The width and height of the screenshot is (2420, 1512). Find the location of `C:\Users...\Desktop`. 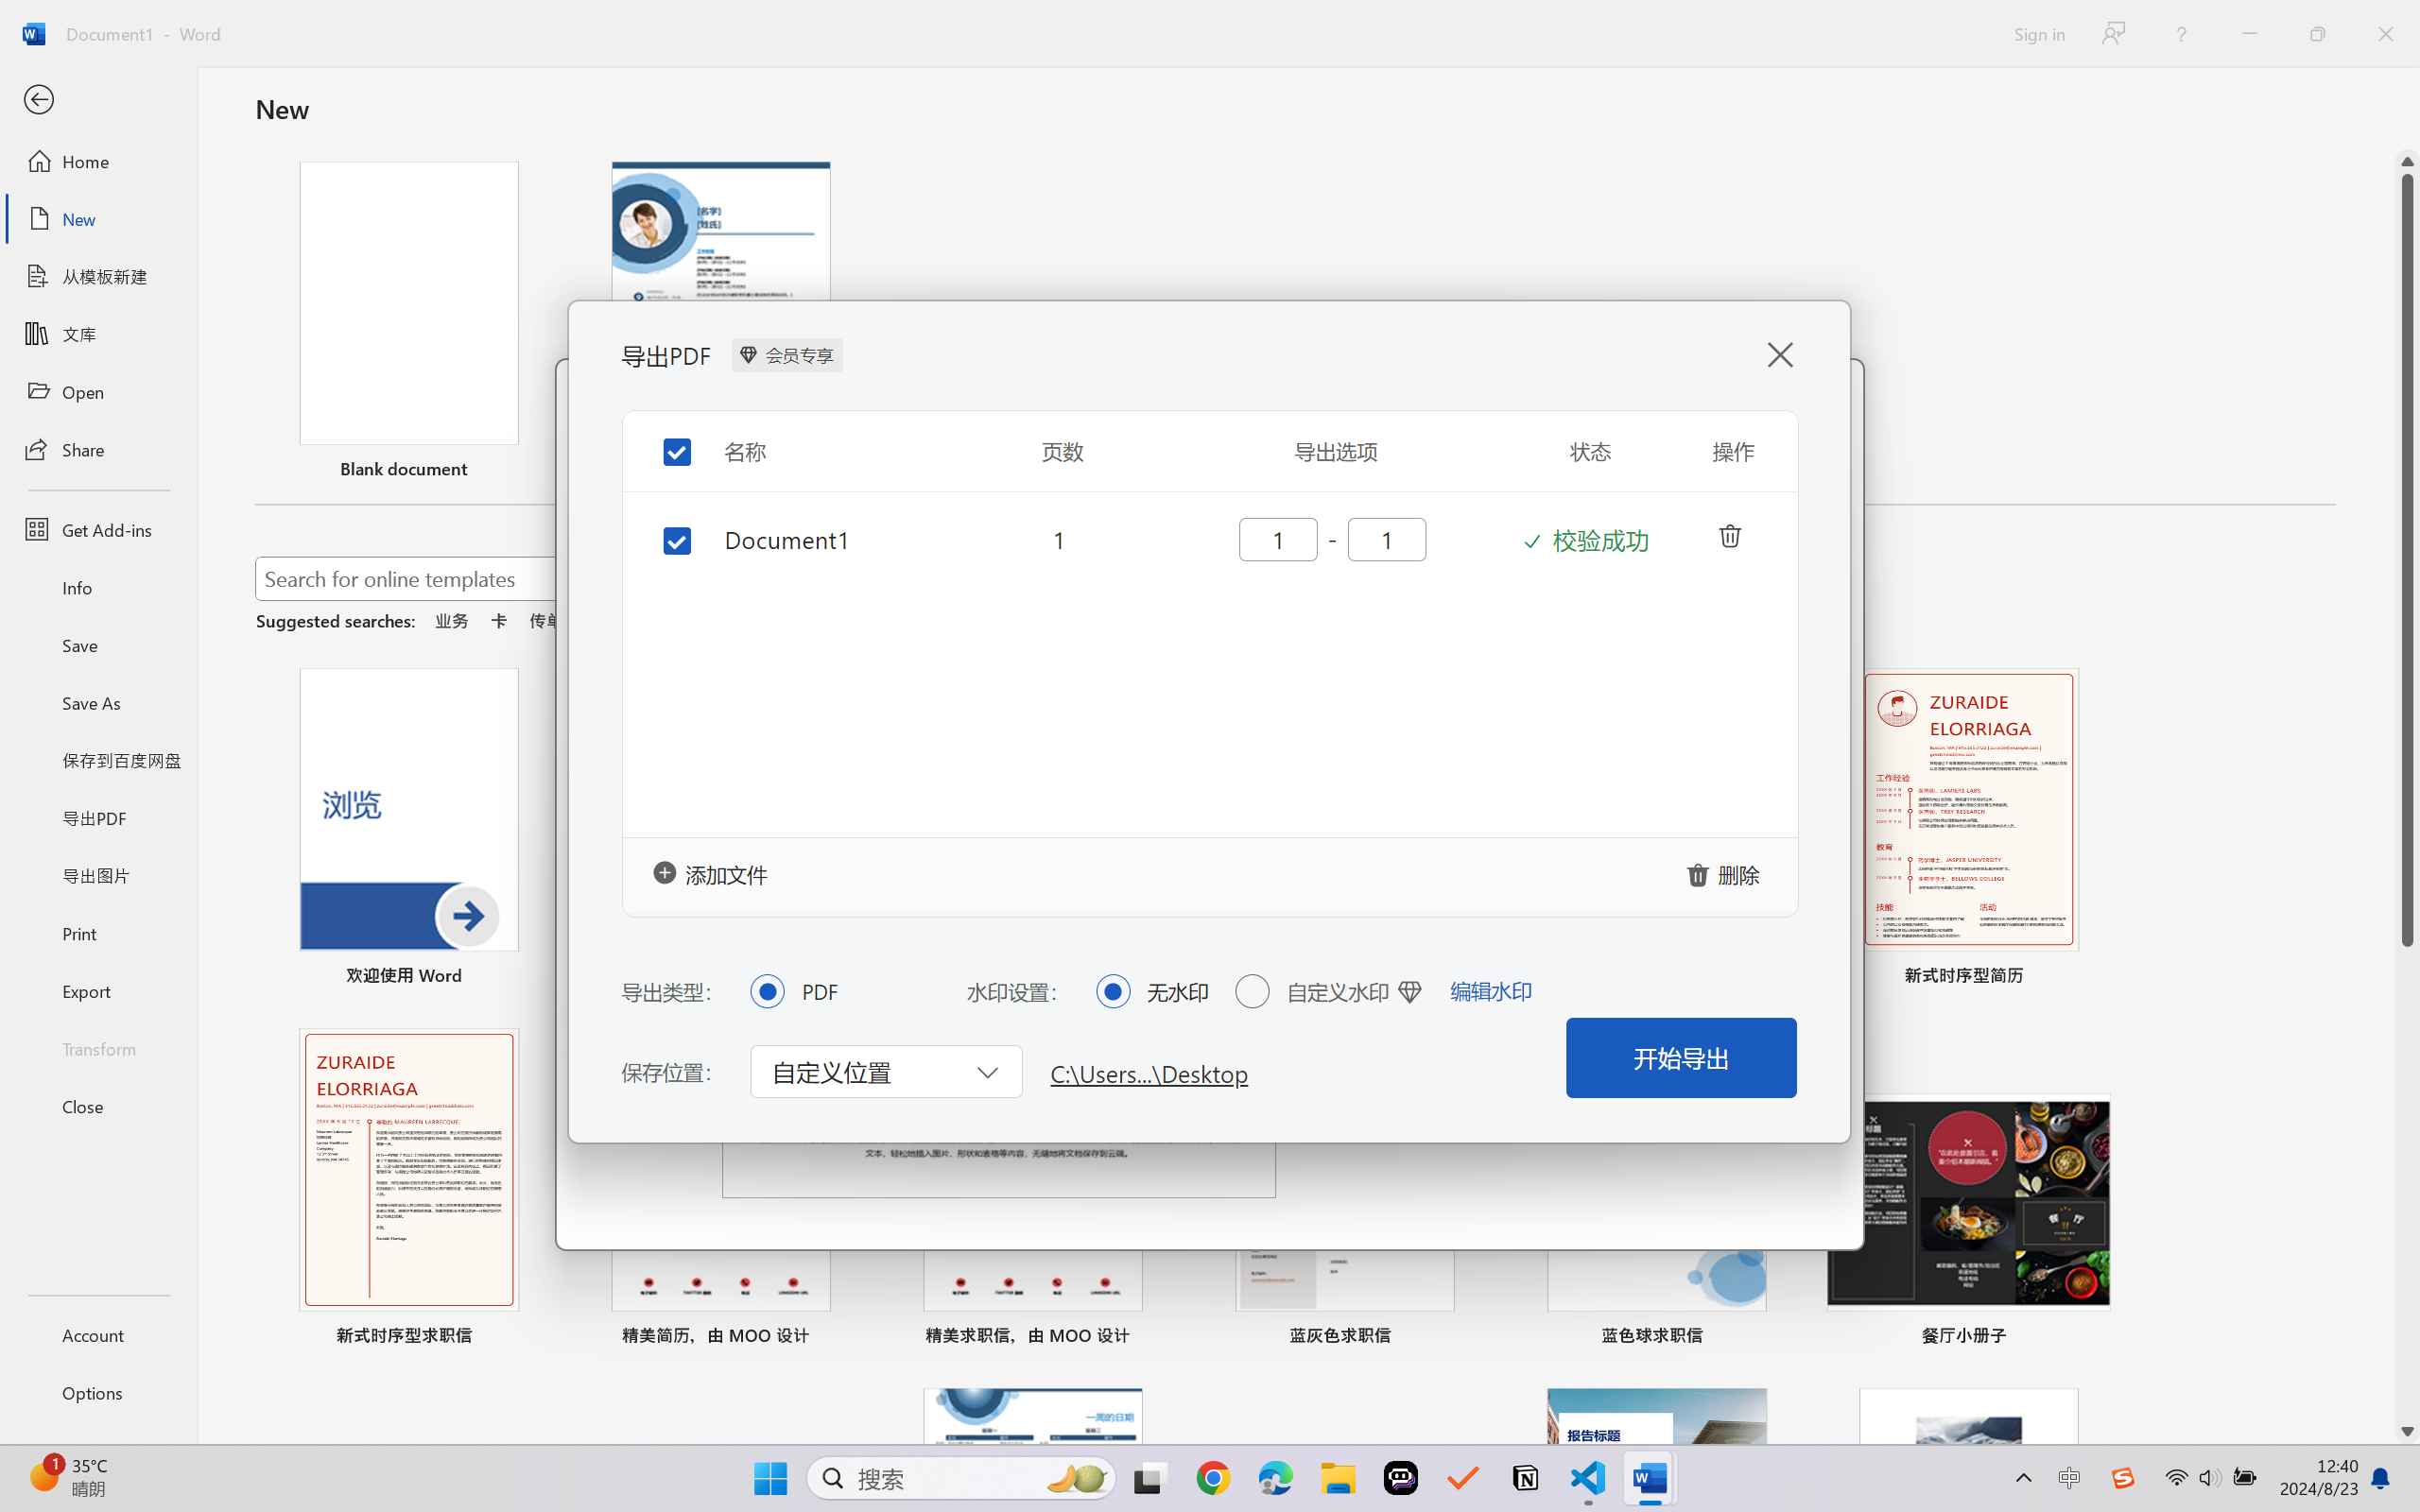

C:\Users...\Desktop is located at coordinates (1149, 1072).